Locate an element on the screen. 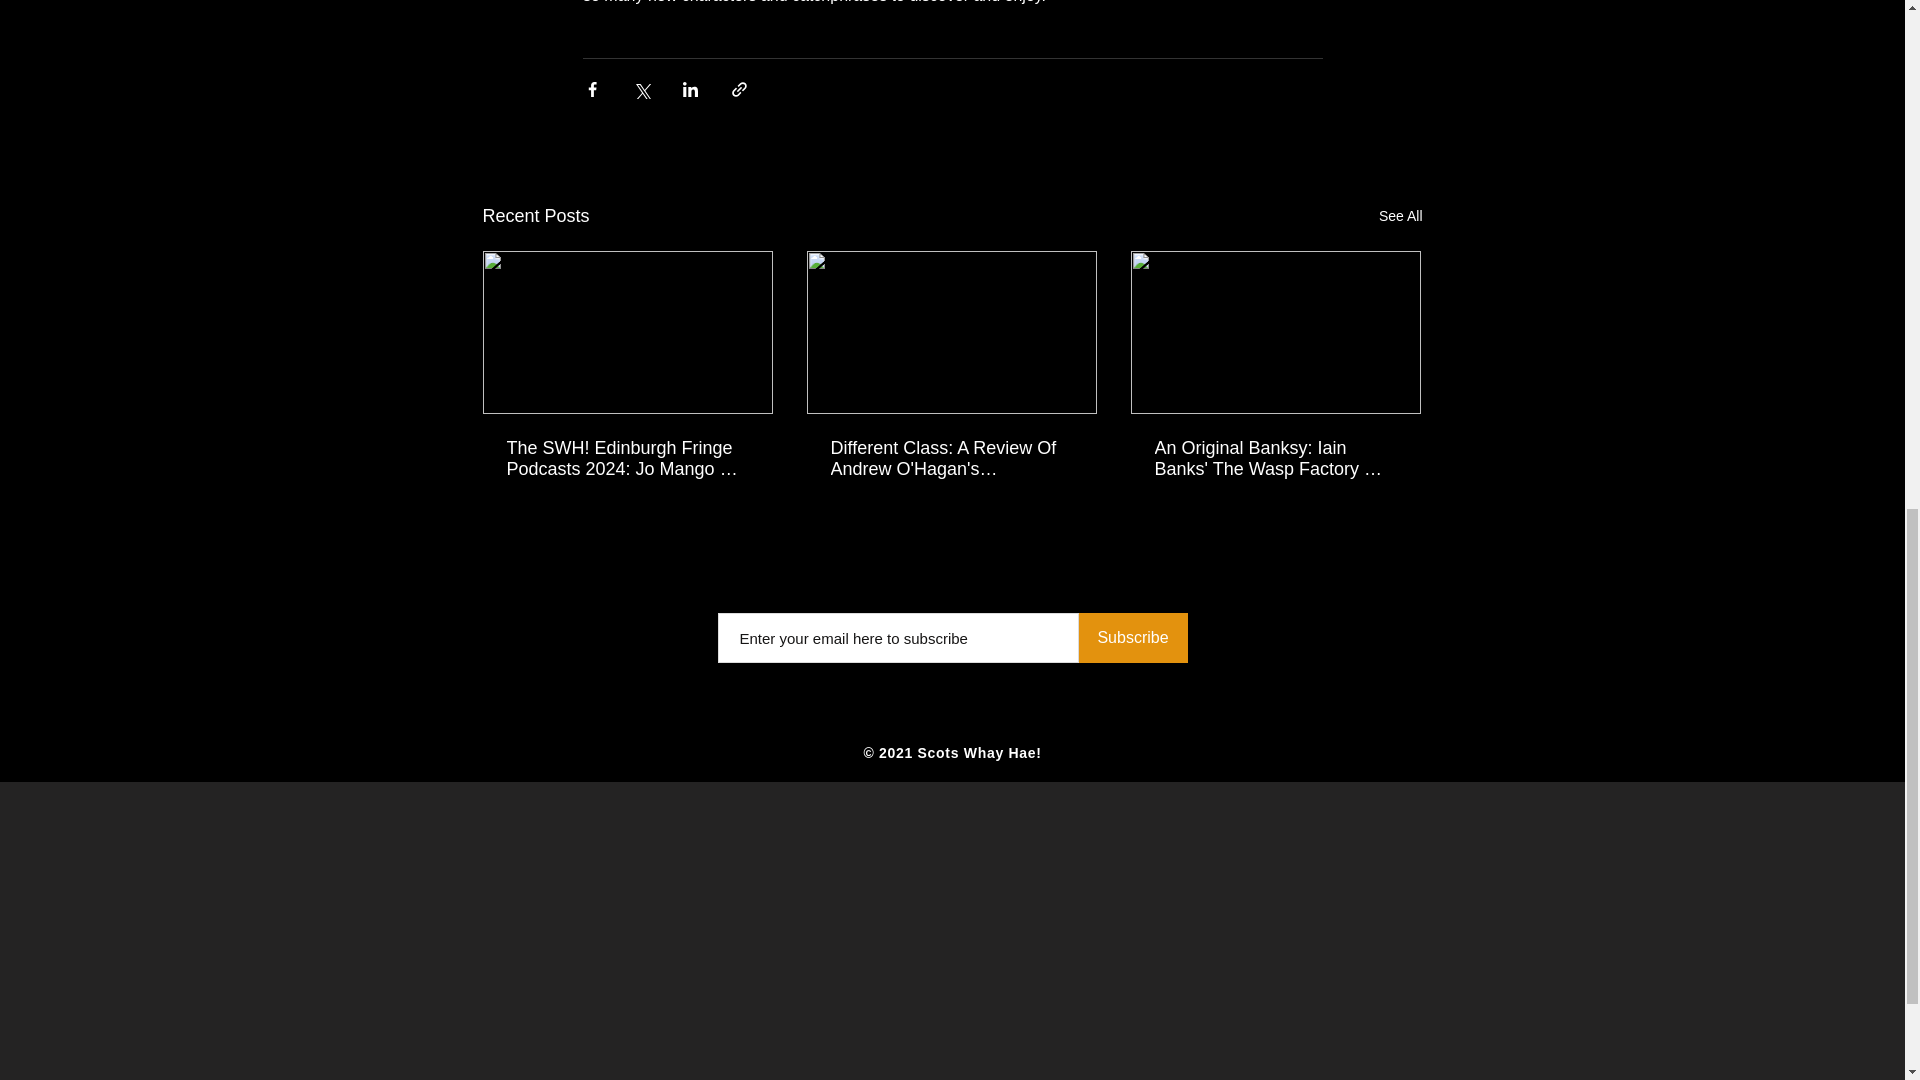  See All is located at coordinates (1400, 216).